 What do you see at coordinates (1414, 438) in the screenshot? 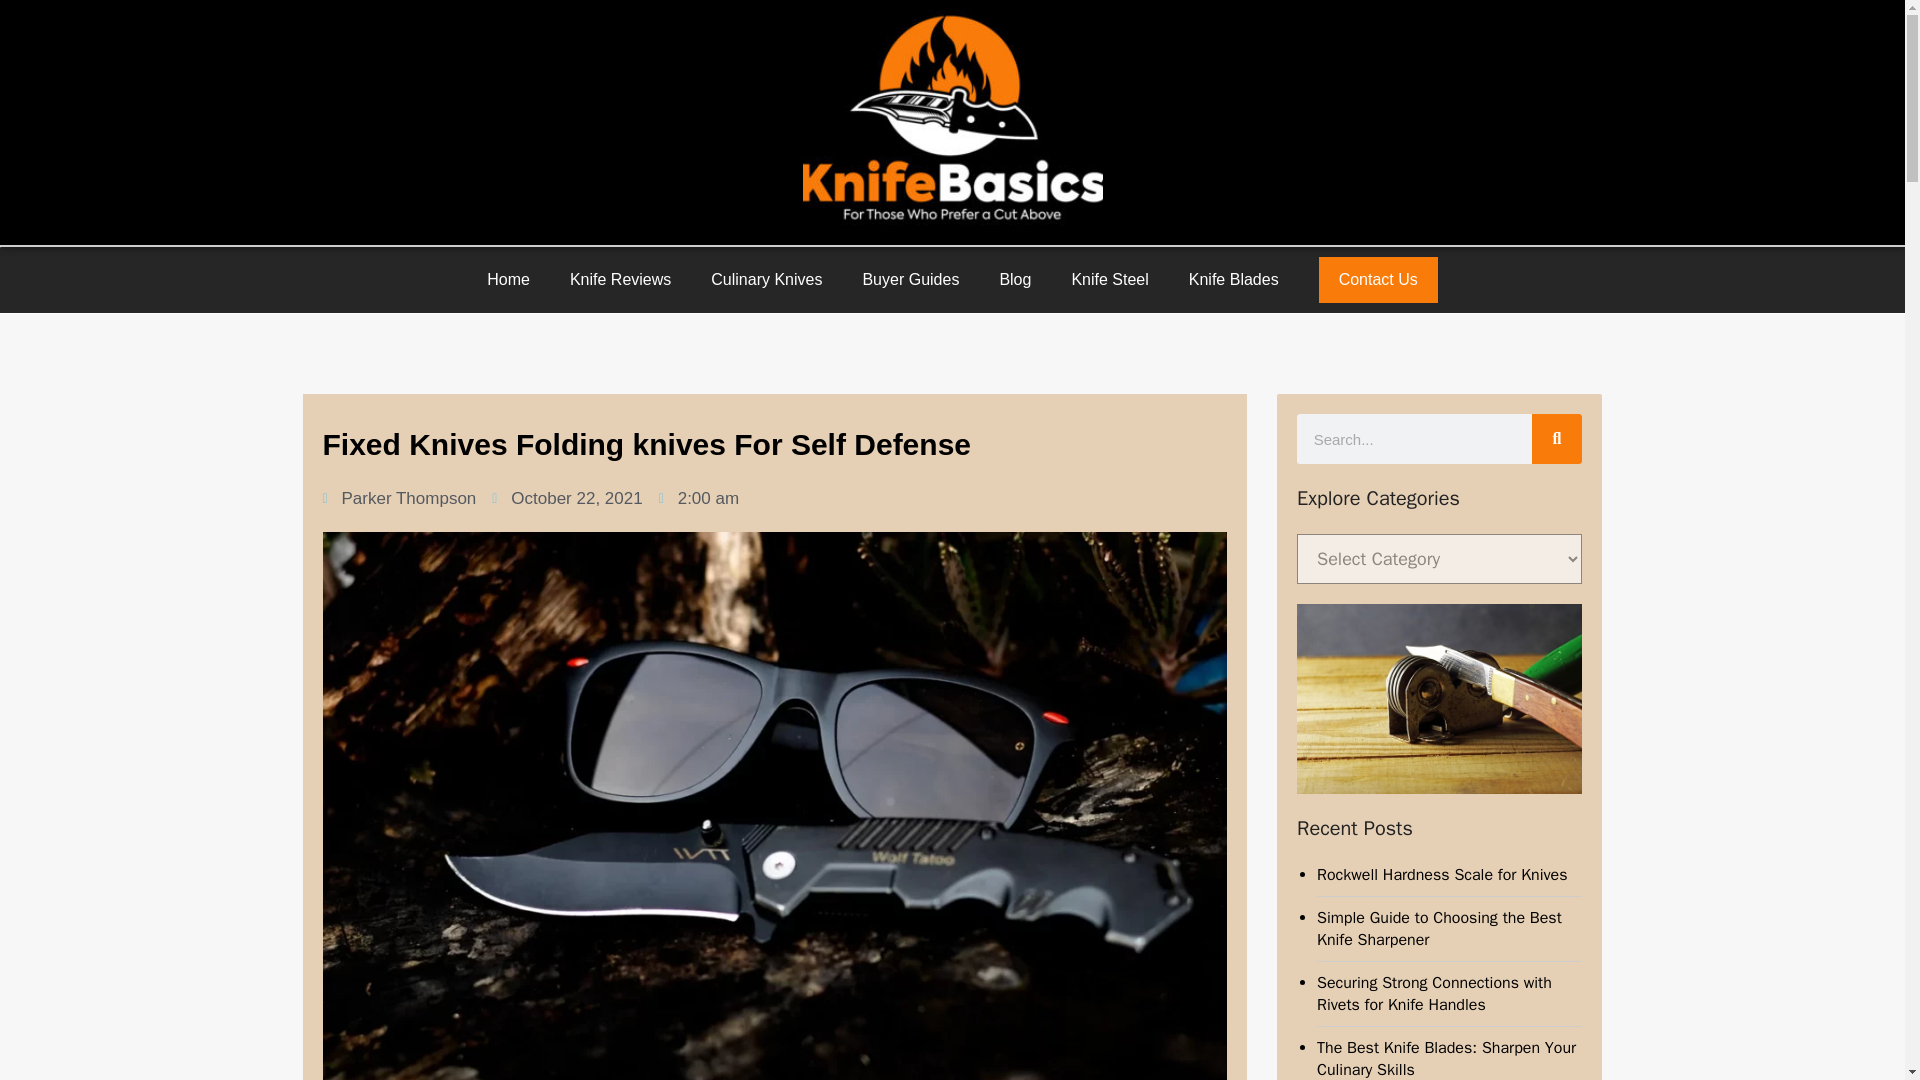
I see `Search` at bounding box center [1414, 438].